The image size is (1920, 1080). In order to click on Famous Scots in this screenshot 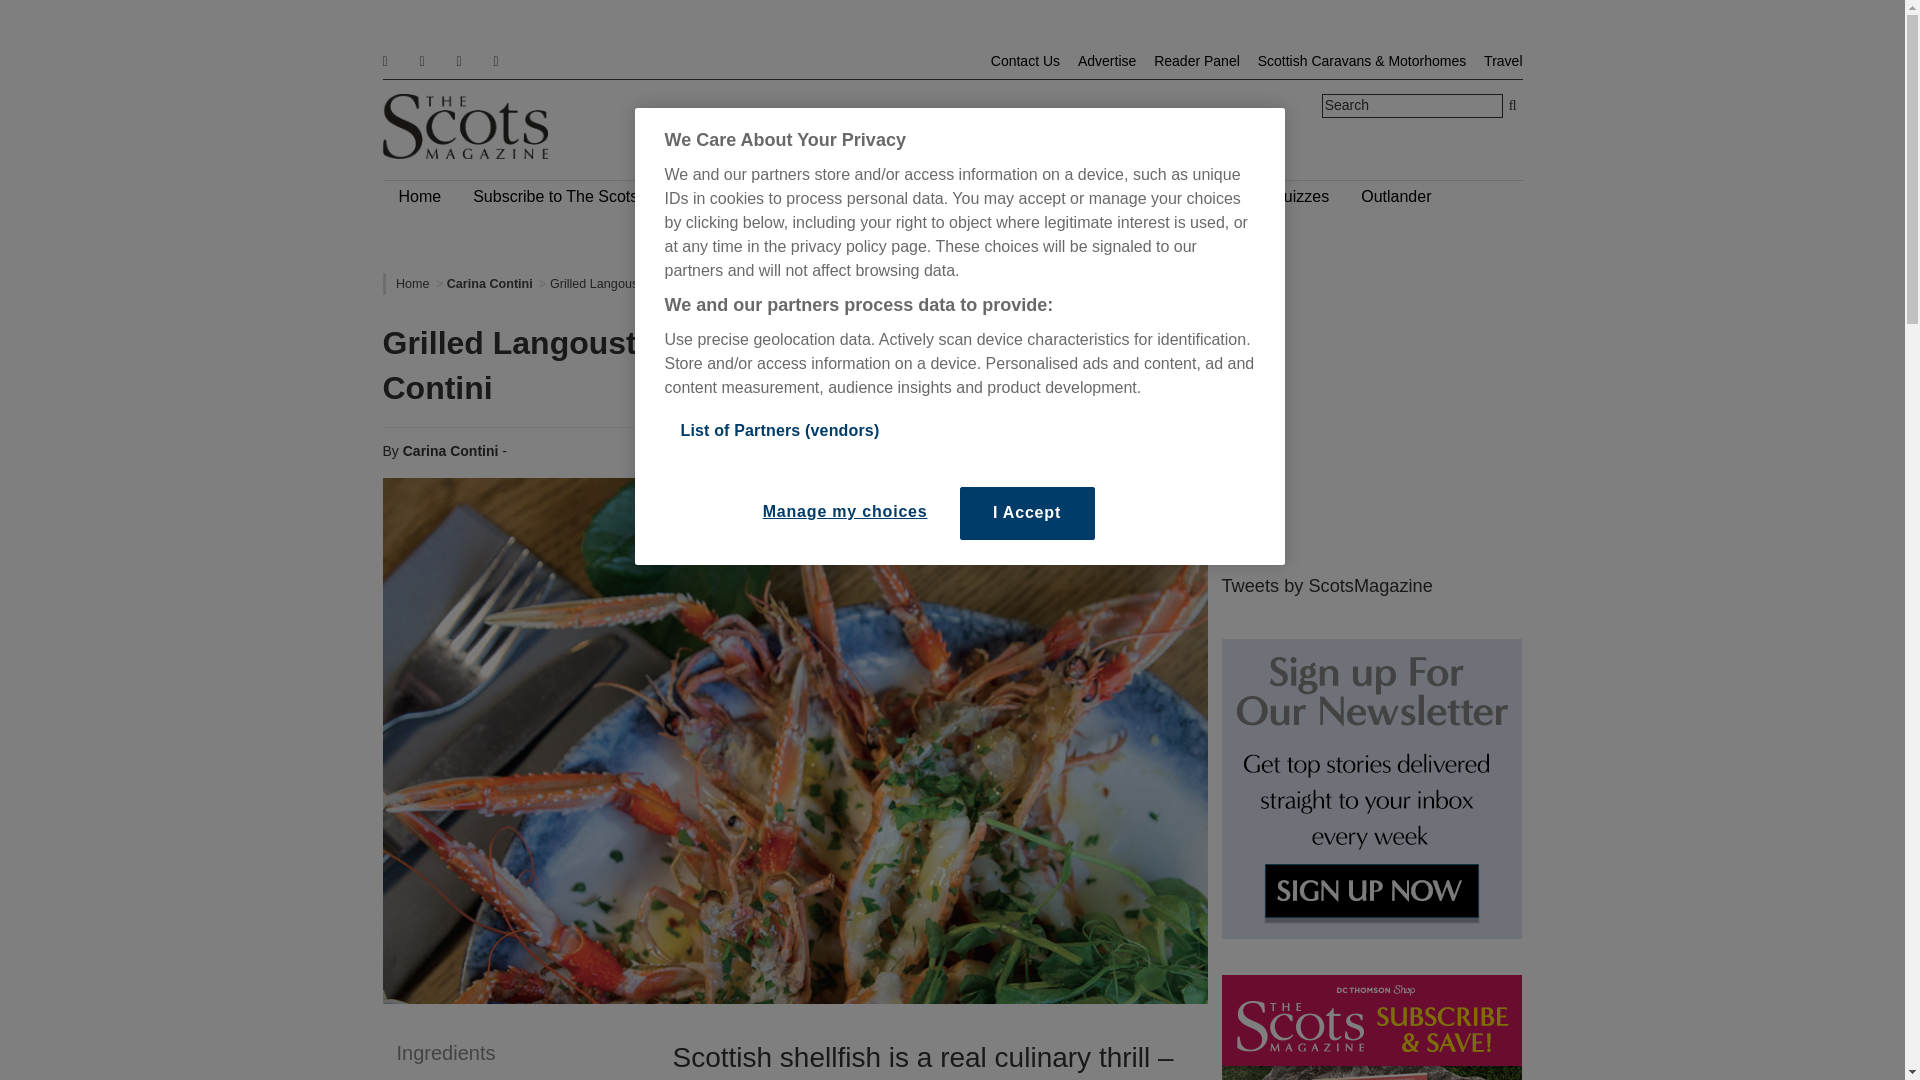, I will do `click(795, 196)`.